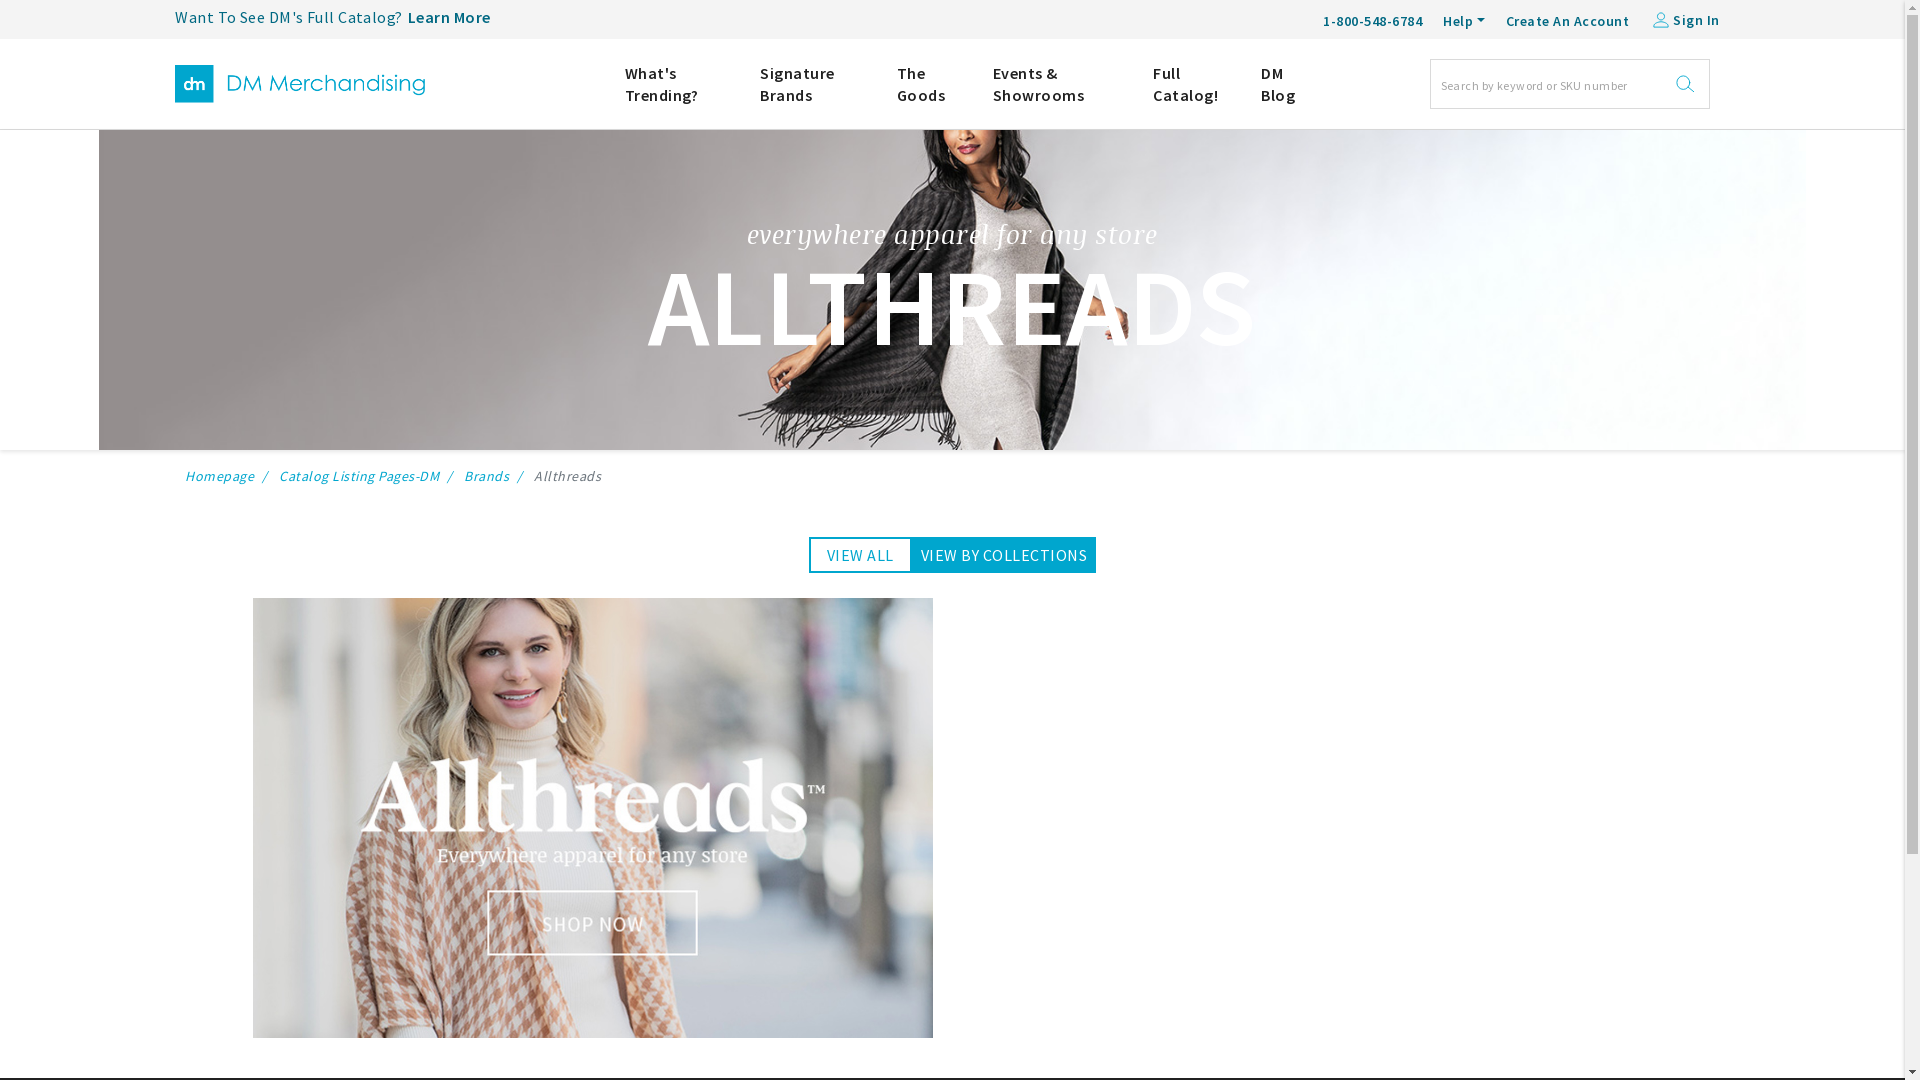 The height and width of the screenshot is (1080, 1920). Describe the element at coordinates (486, 476) in the screenshot. I see `Brands` at that location.